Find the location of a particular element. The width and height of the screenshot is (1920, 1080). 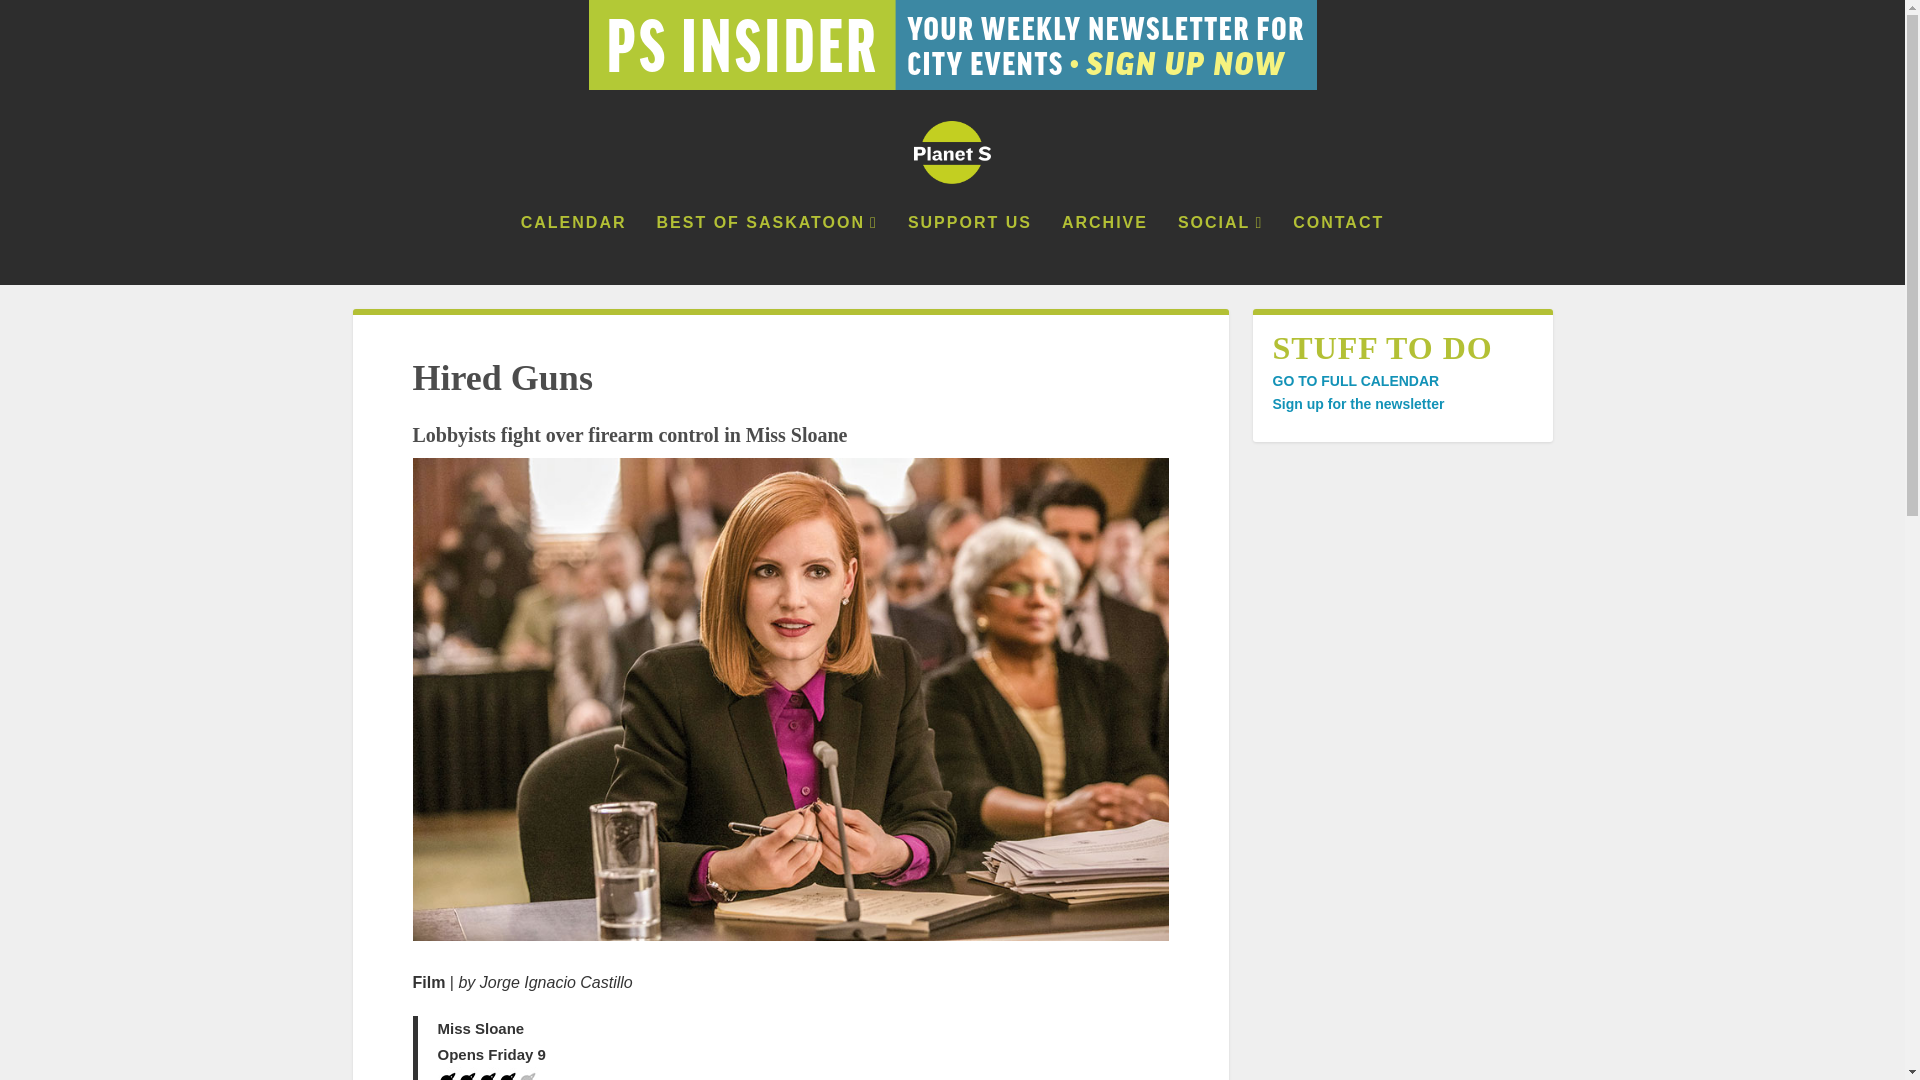

GO TO FULL CALENDAR is located at coordinates (1354, 380).